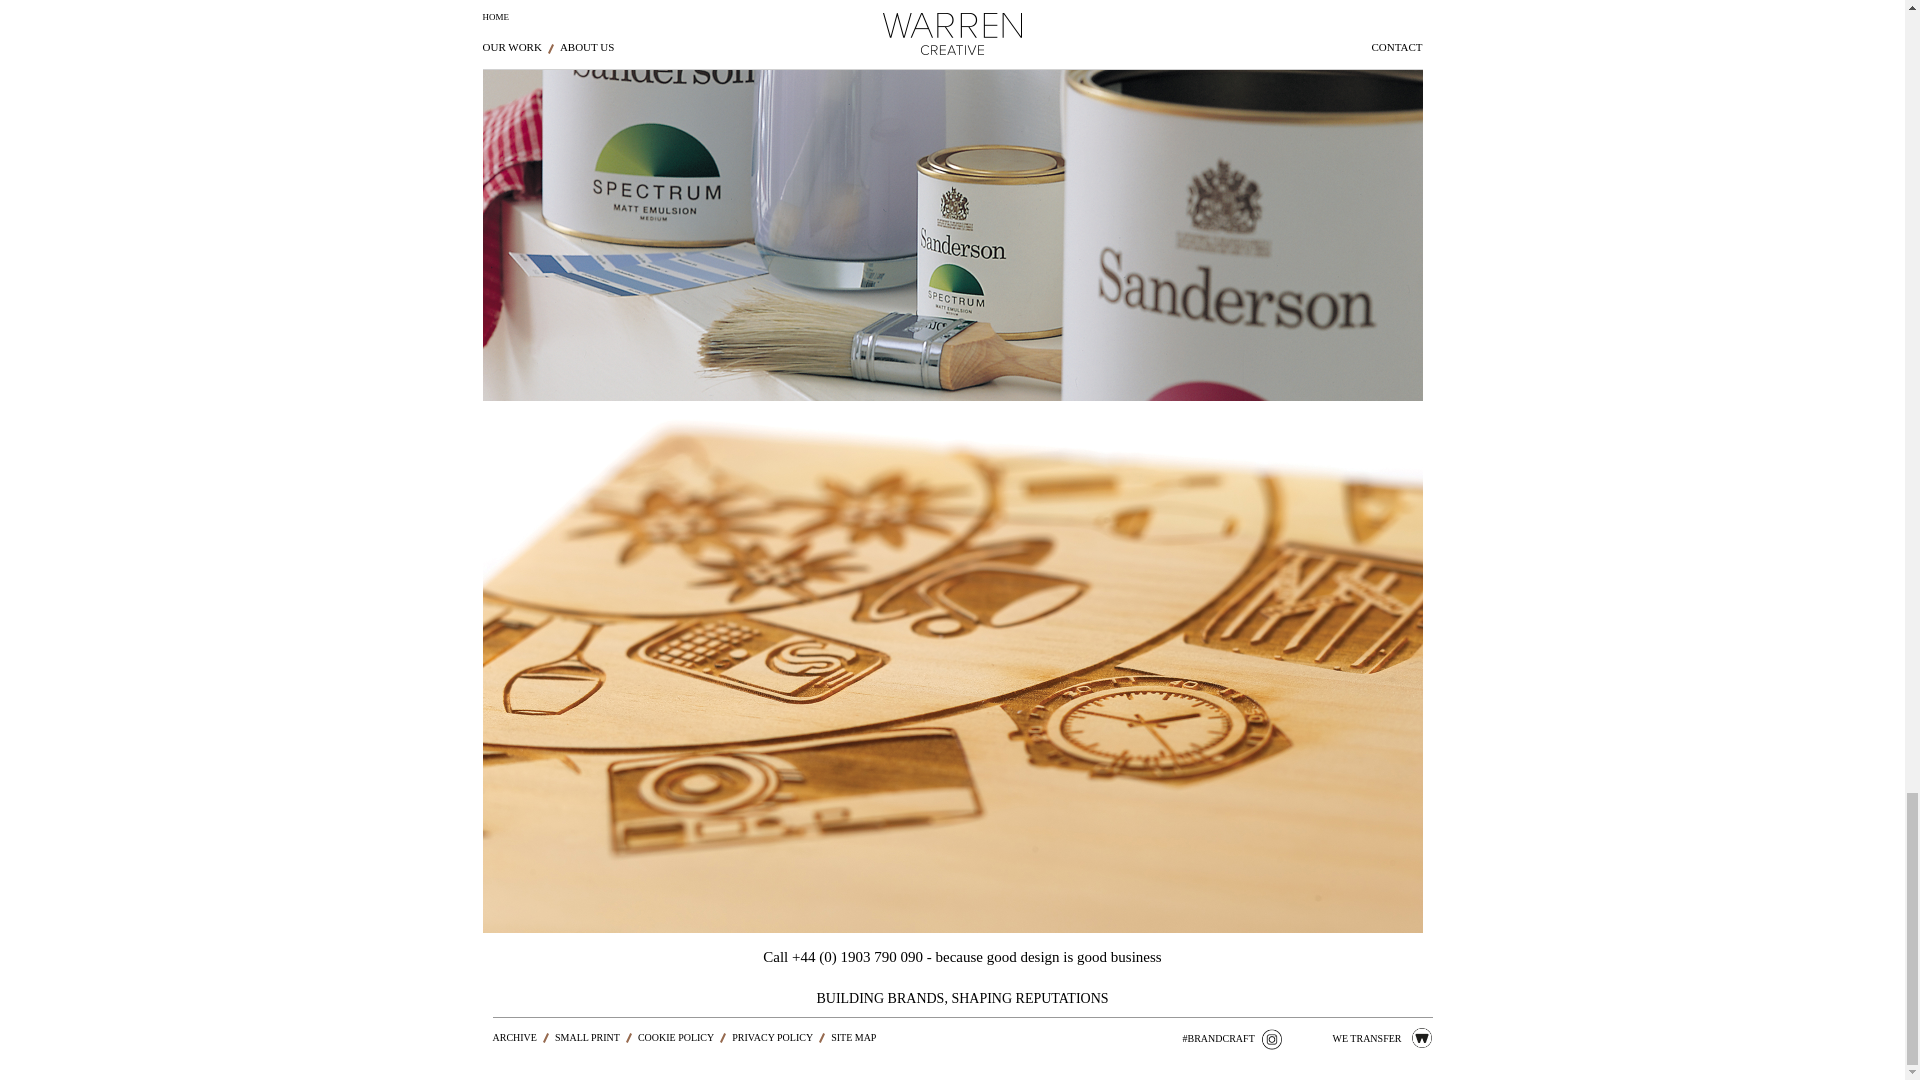  I want to click on SMALL PRINT, so click(587, 1038).